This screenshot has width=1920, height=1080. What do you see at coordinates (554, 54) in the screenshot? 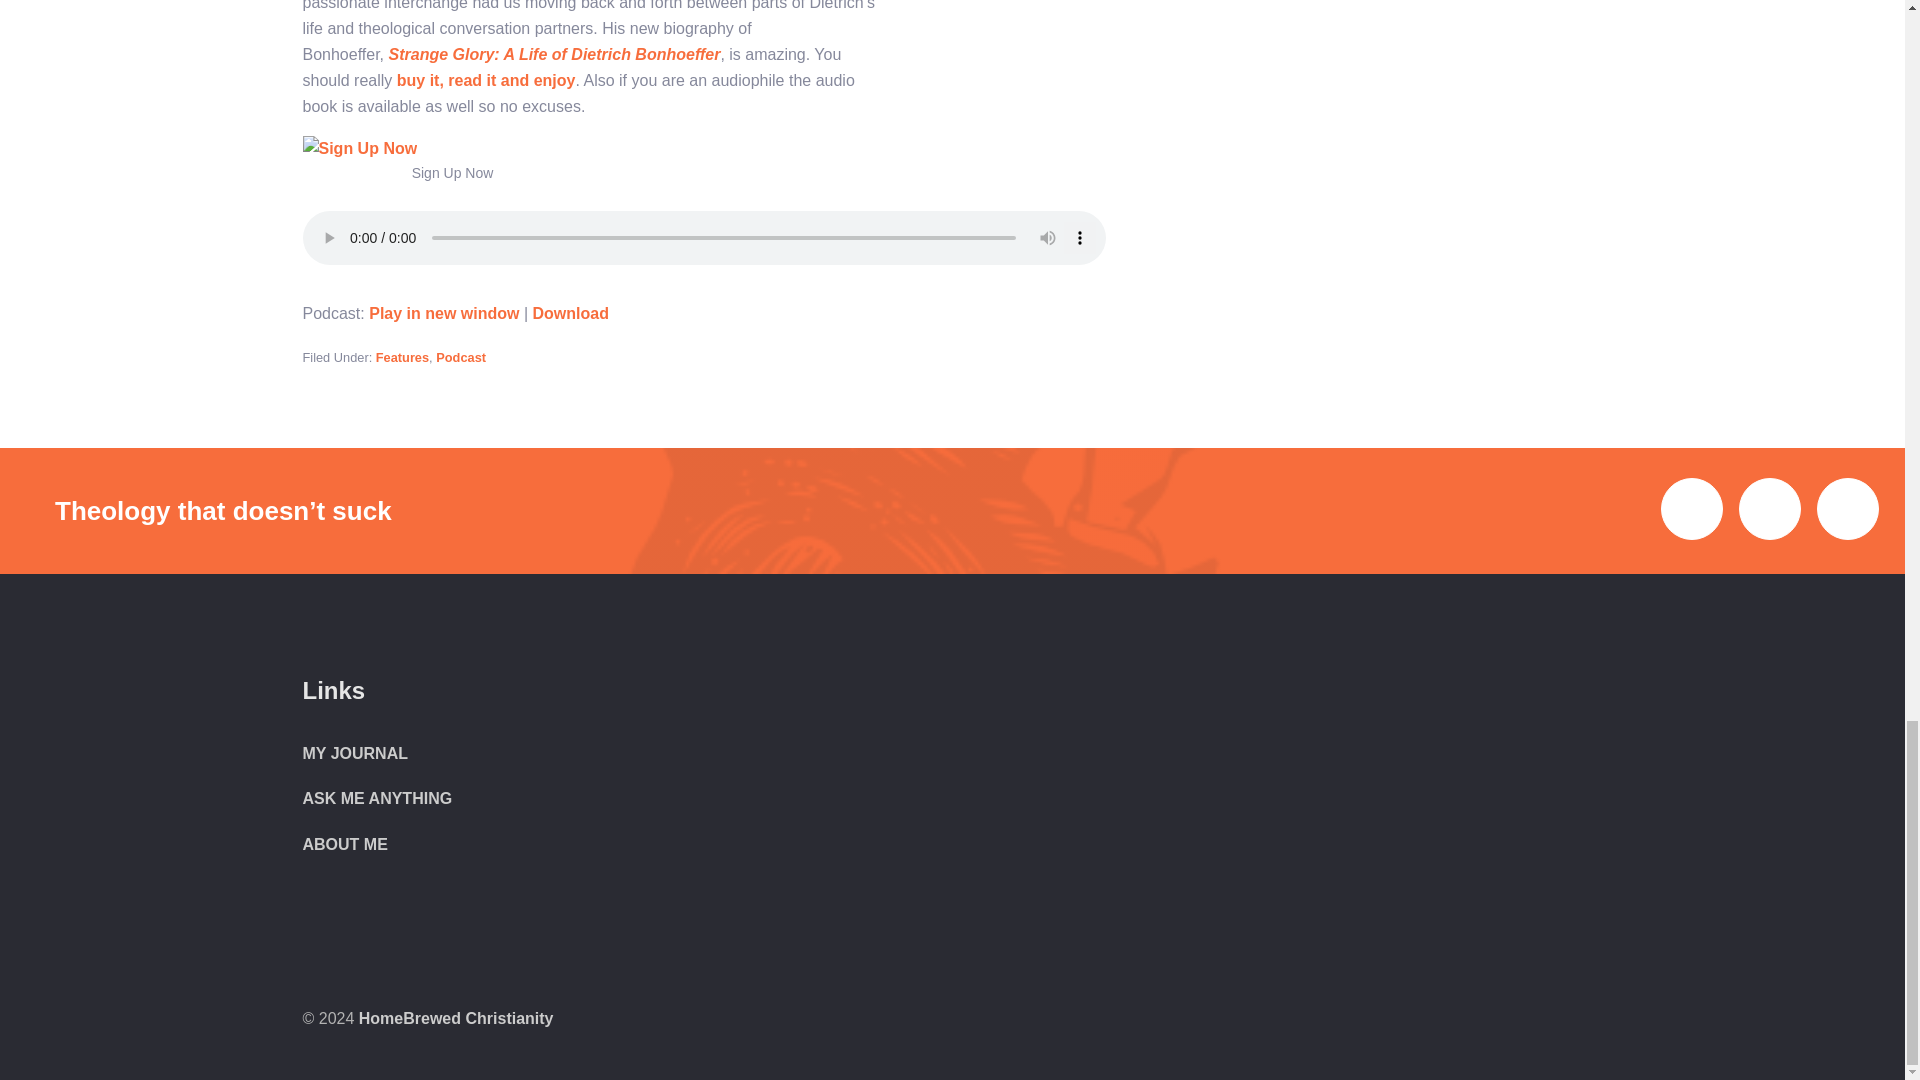
I see `Strange Glory: A Life of Dietrich Bonhoeffer` at bounding box center [554, 54].